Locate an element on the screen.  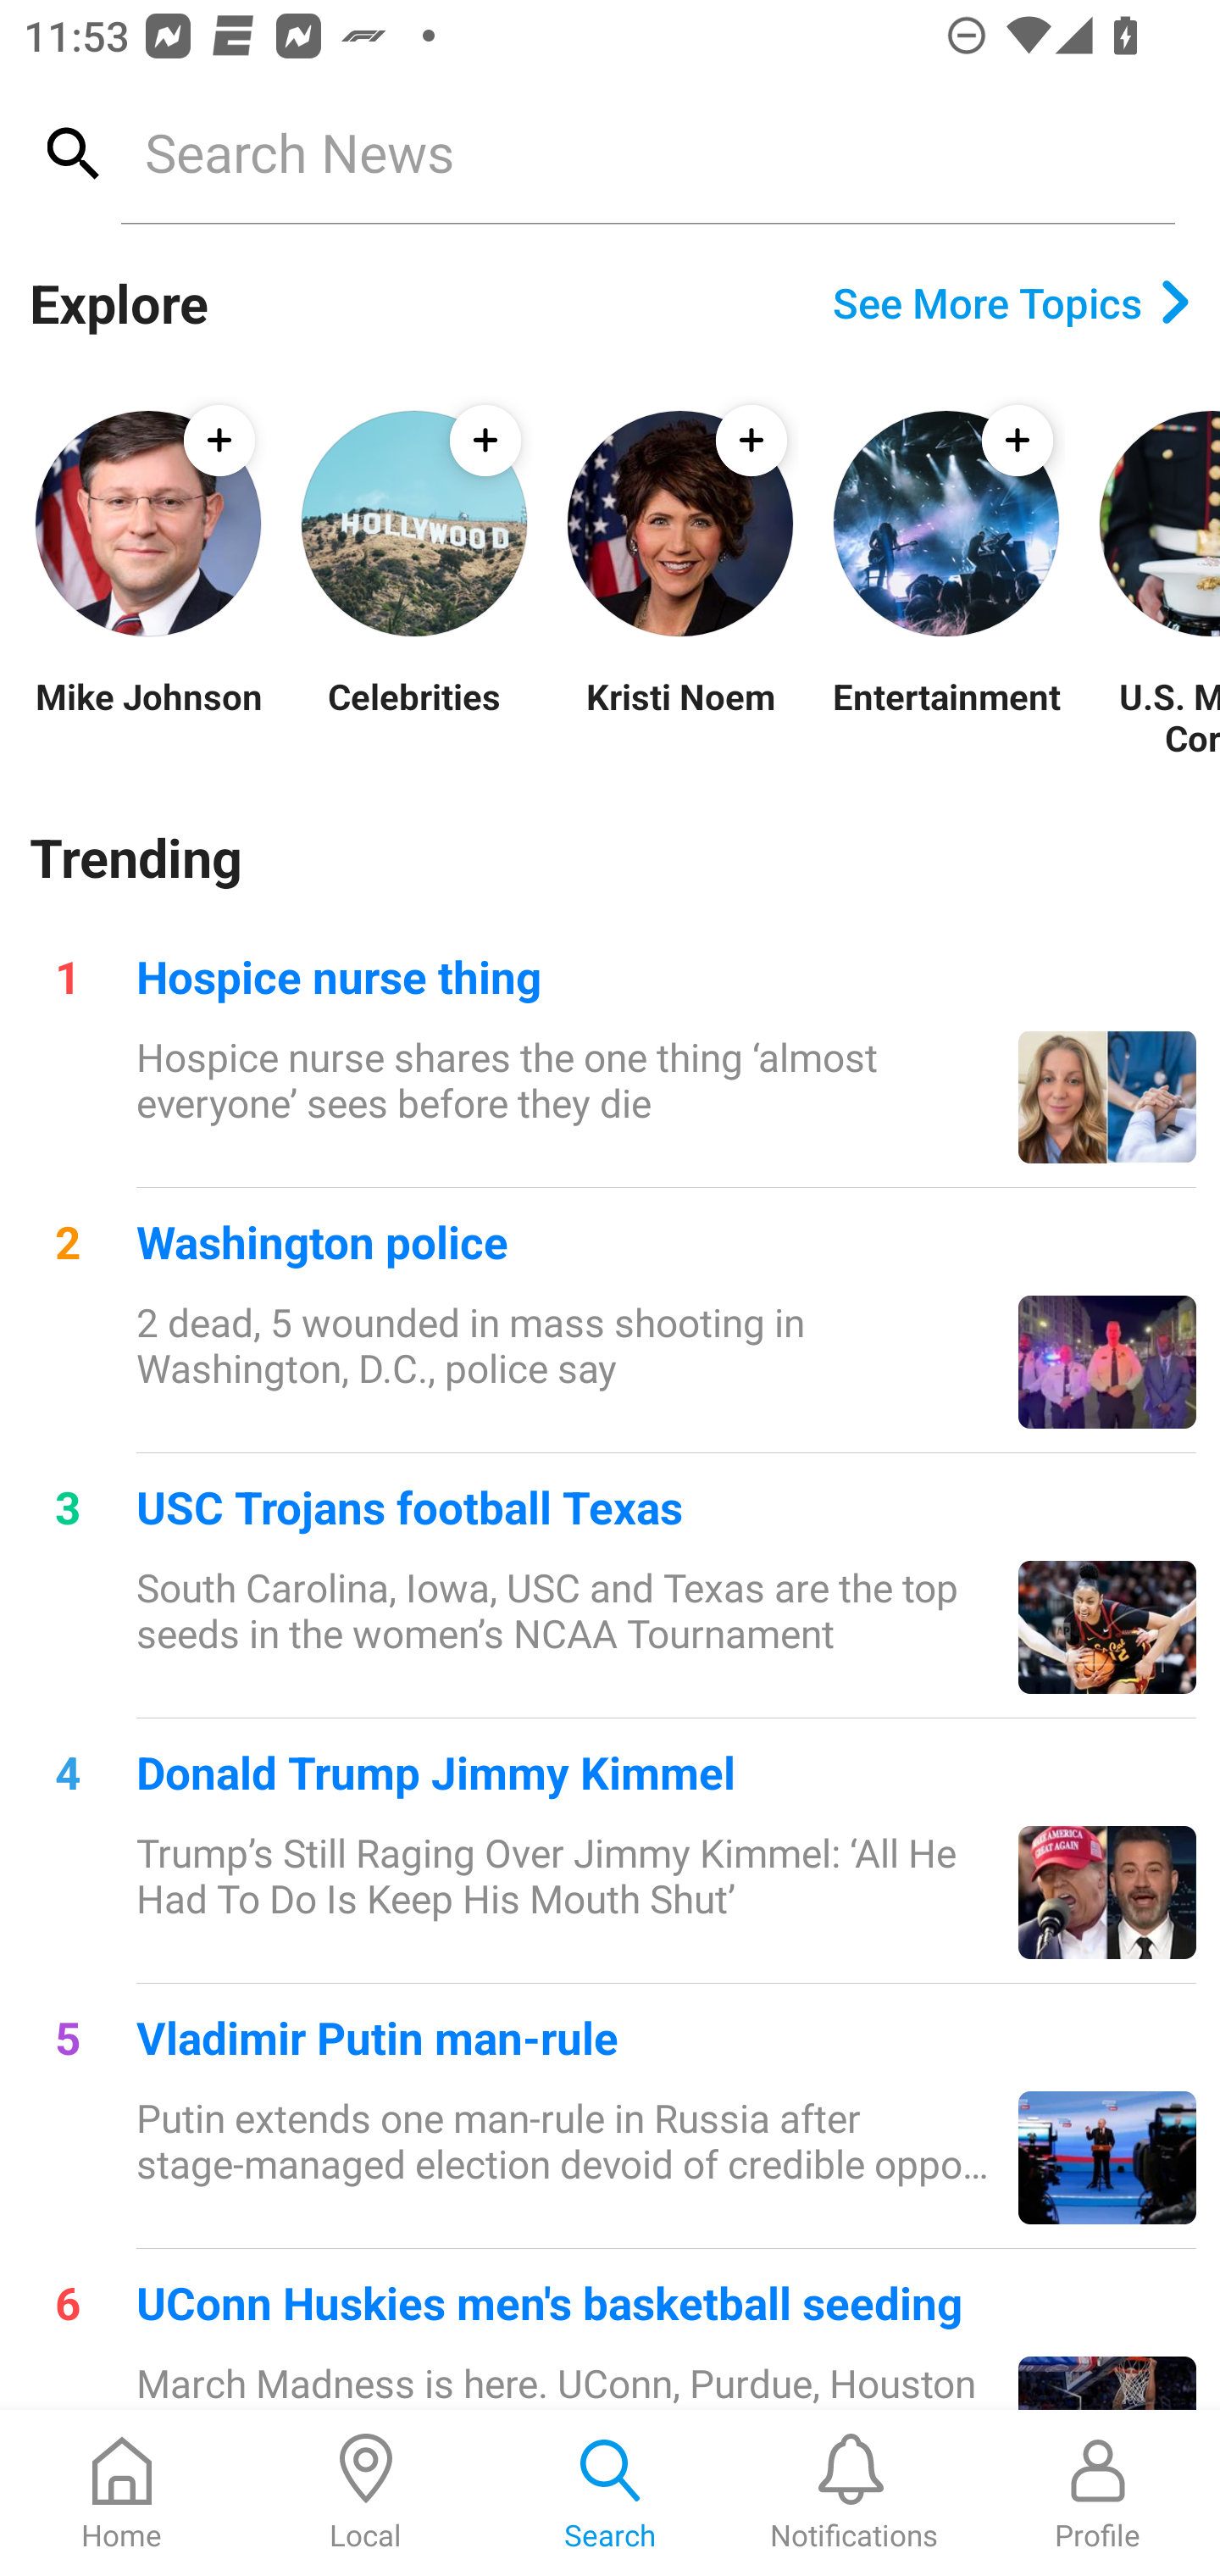
Kristi Noem is located at coordinates (679, 717).